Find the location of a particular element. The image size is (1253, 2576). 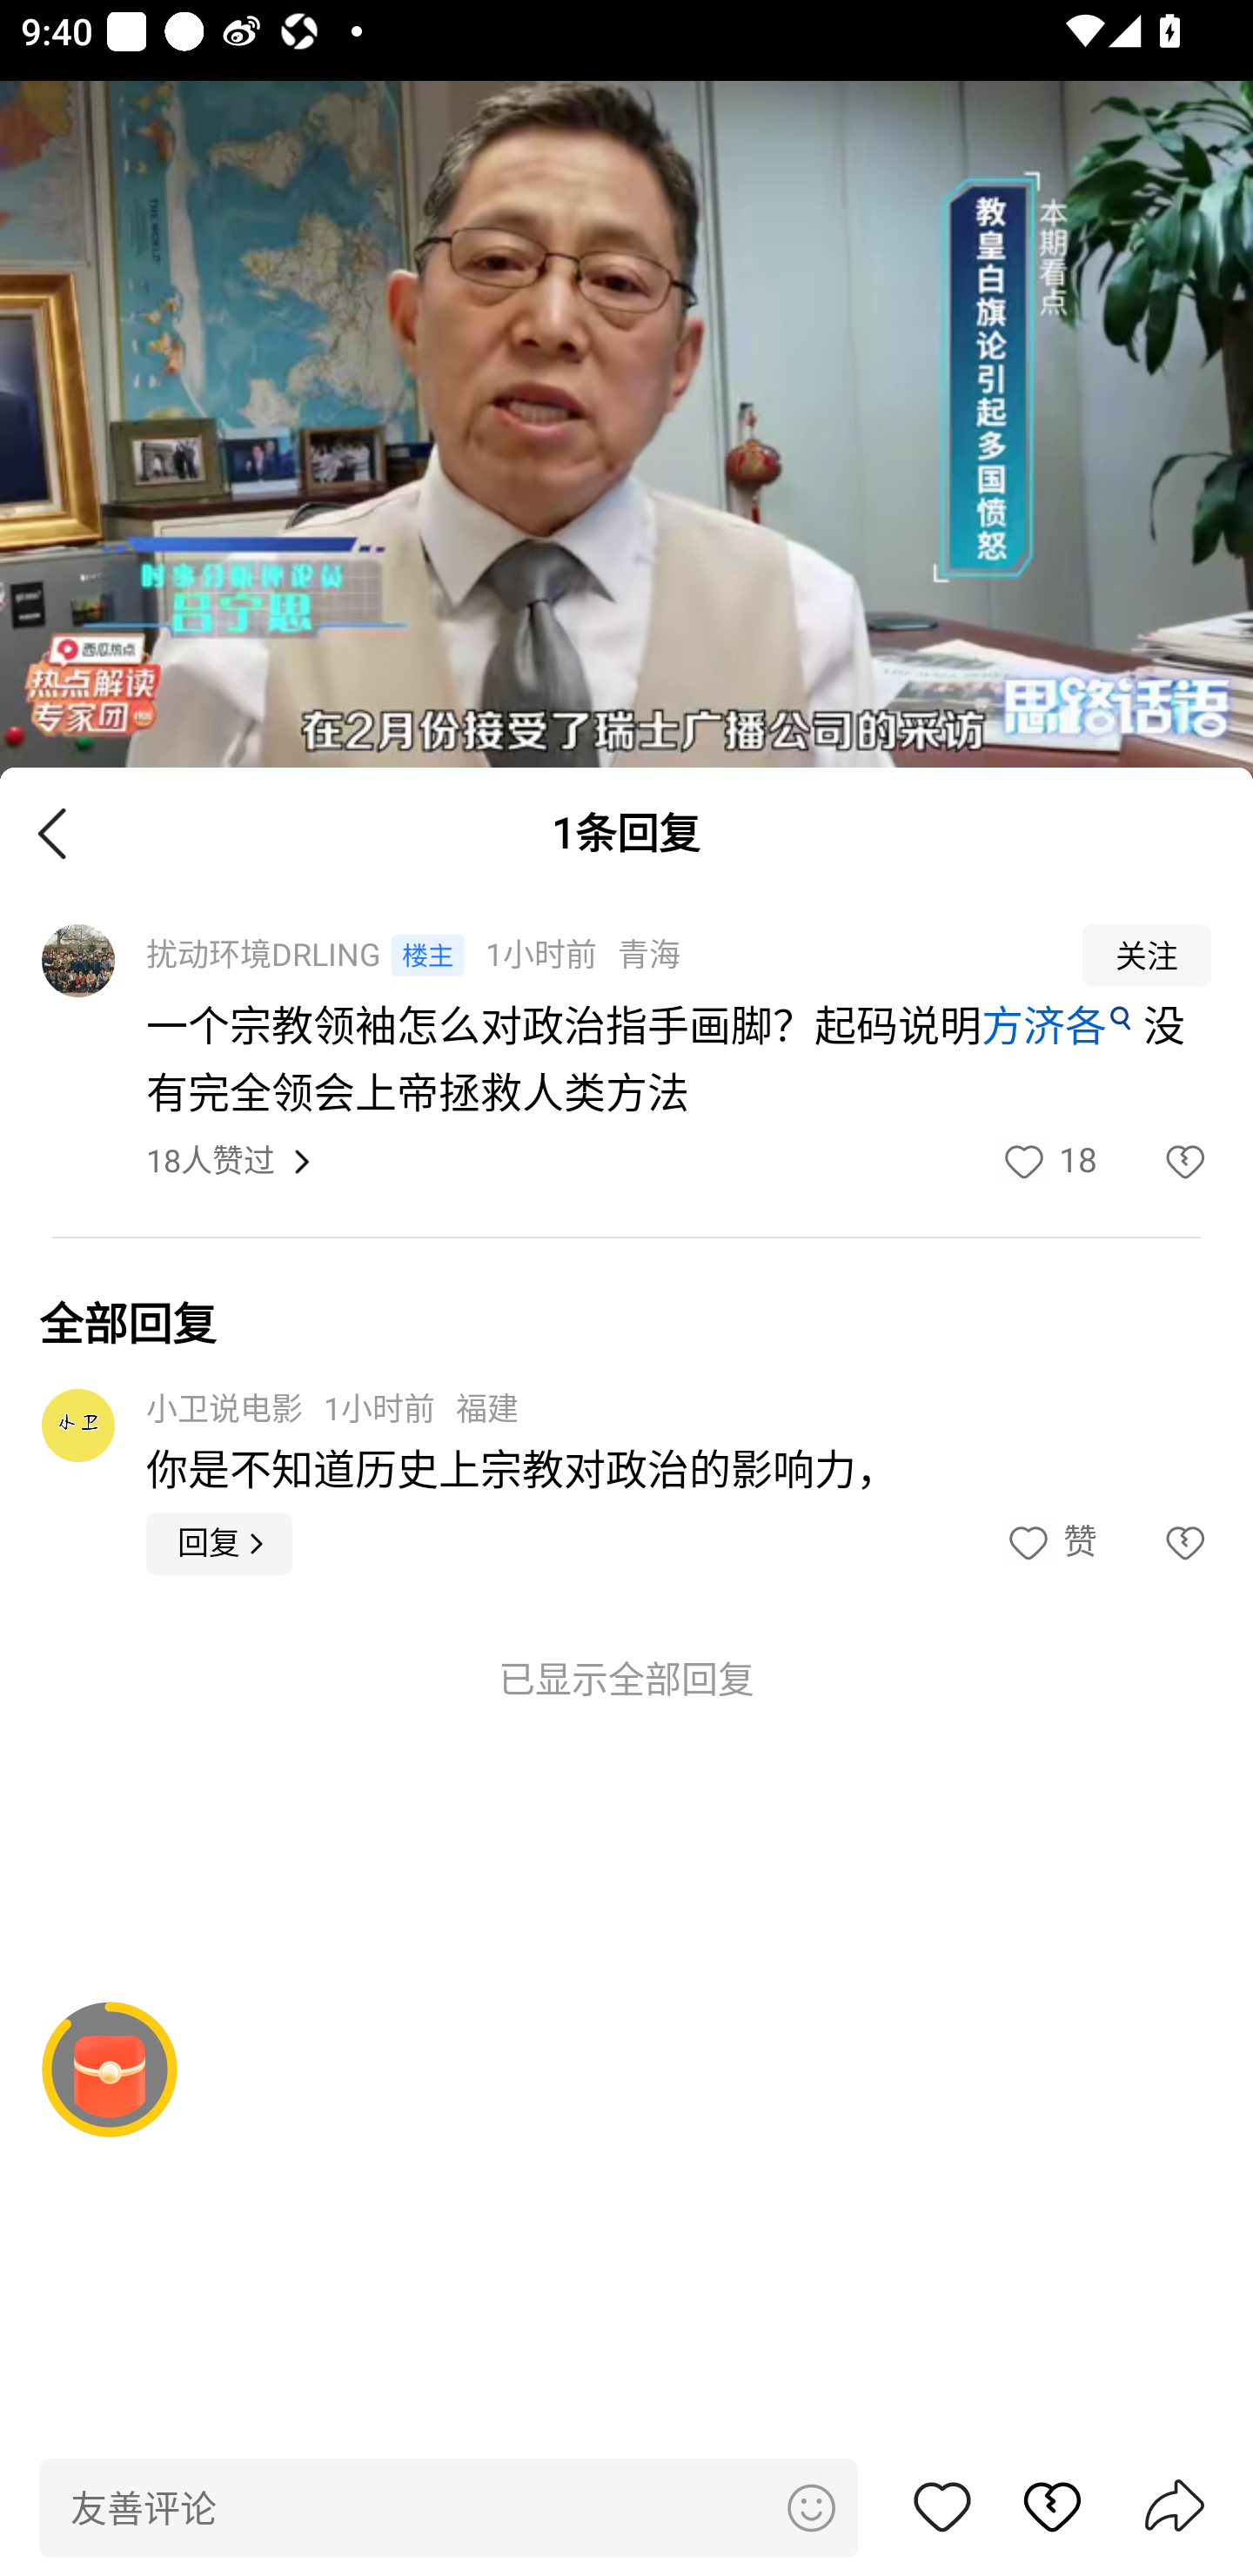

小卫说电影 1小时前 福建 is located at coordinates (332, 1408).